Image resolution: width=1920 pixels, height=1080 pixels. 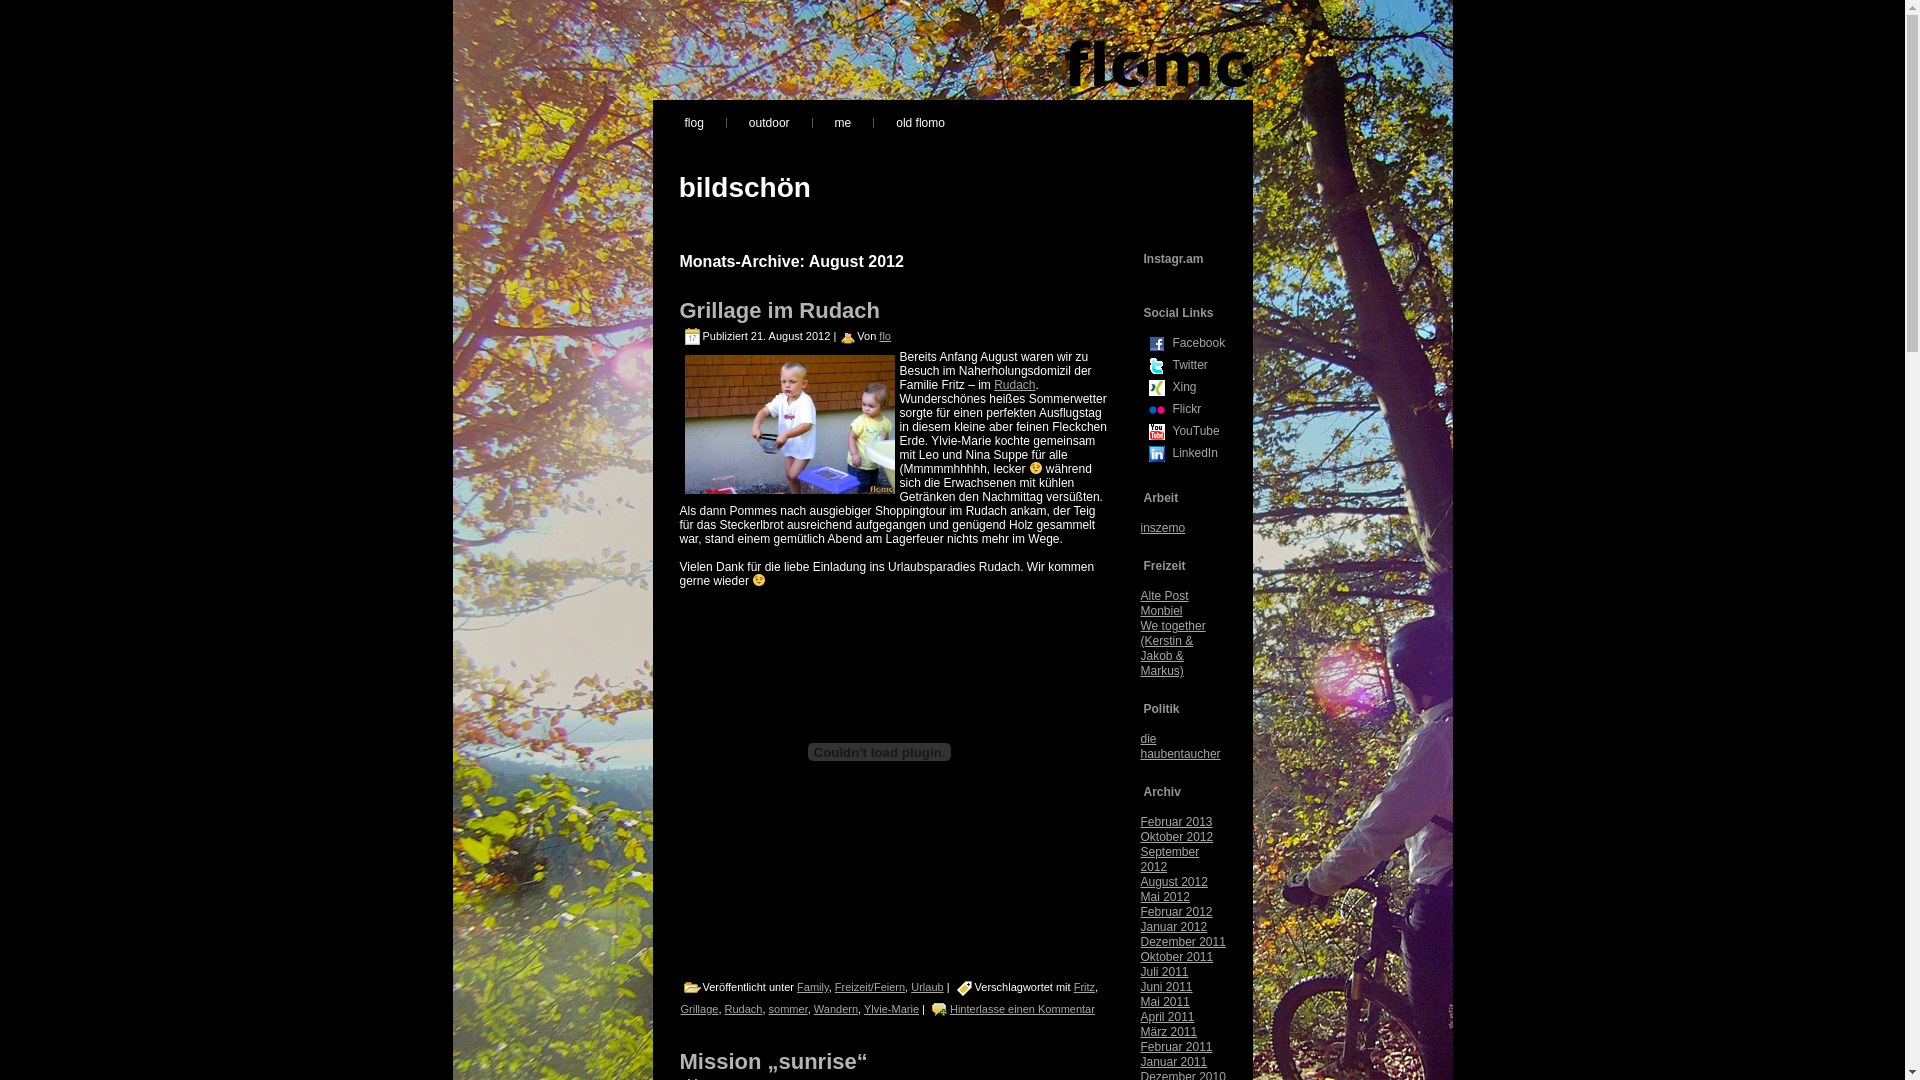 I want to click on flog, so click(x=694, y=123).